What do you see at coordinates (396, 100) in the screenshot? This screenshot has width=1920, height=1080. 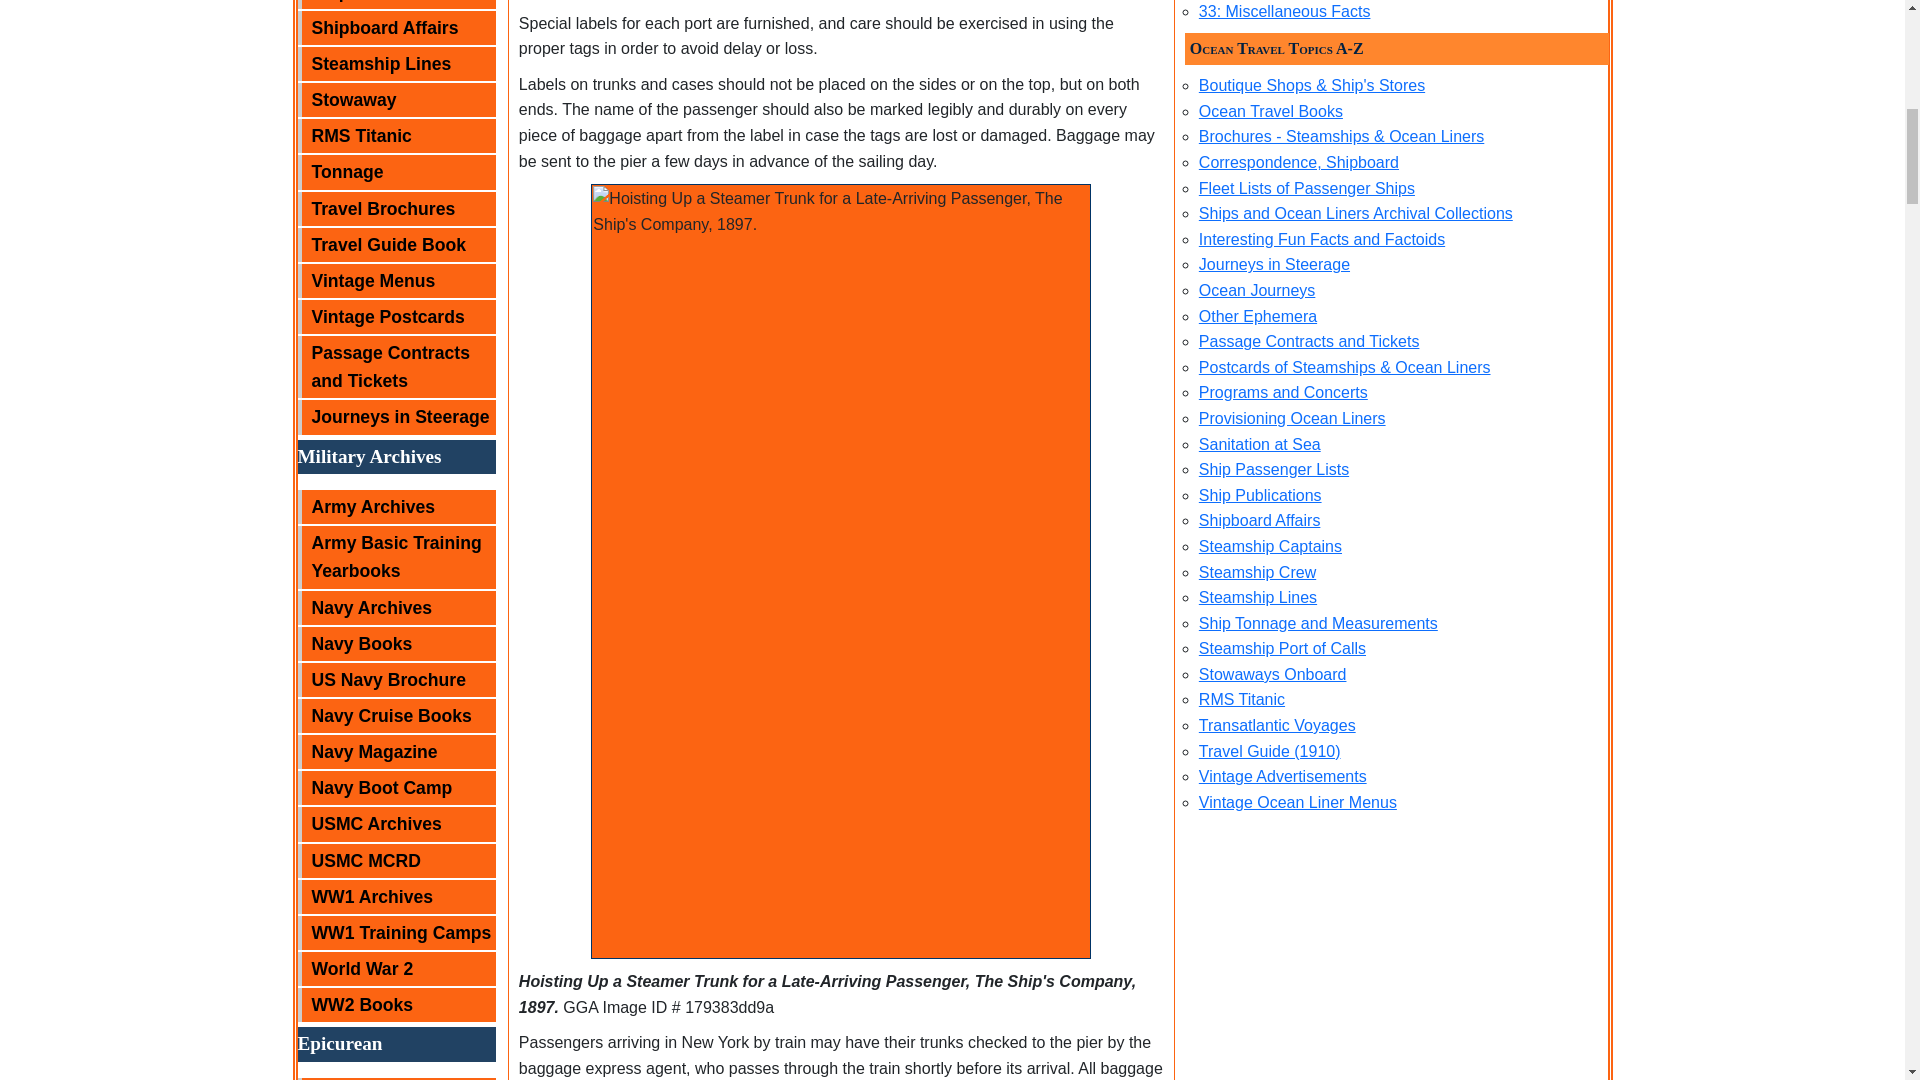 I see `Stowaway` at bounding box center [396, 100].